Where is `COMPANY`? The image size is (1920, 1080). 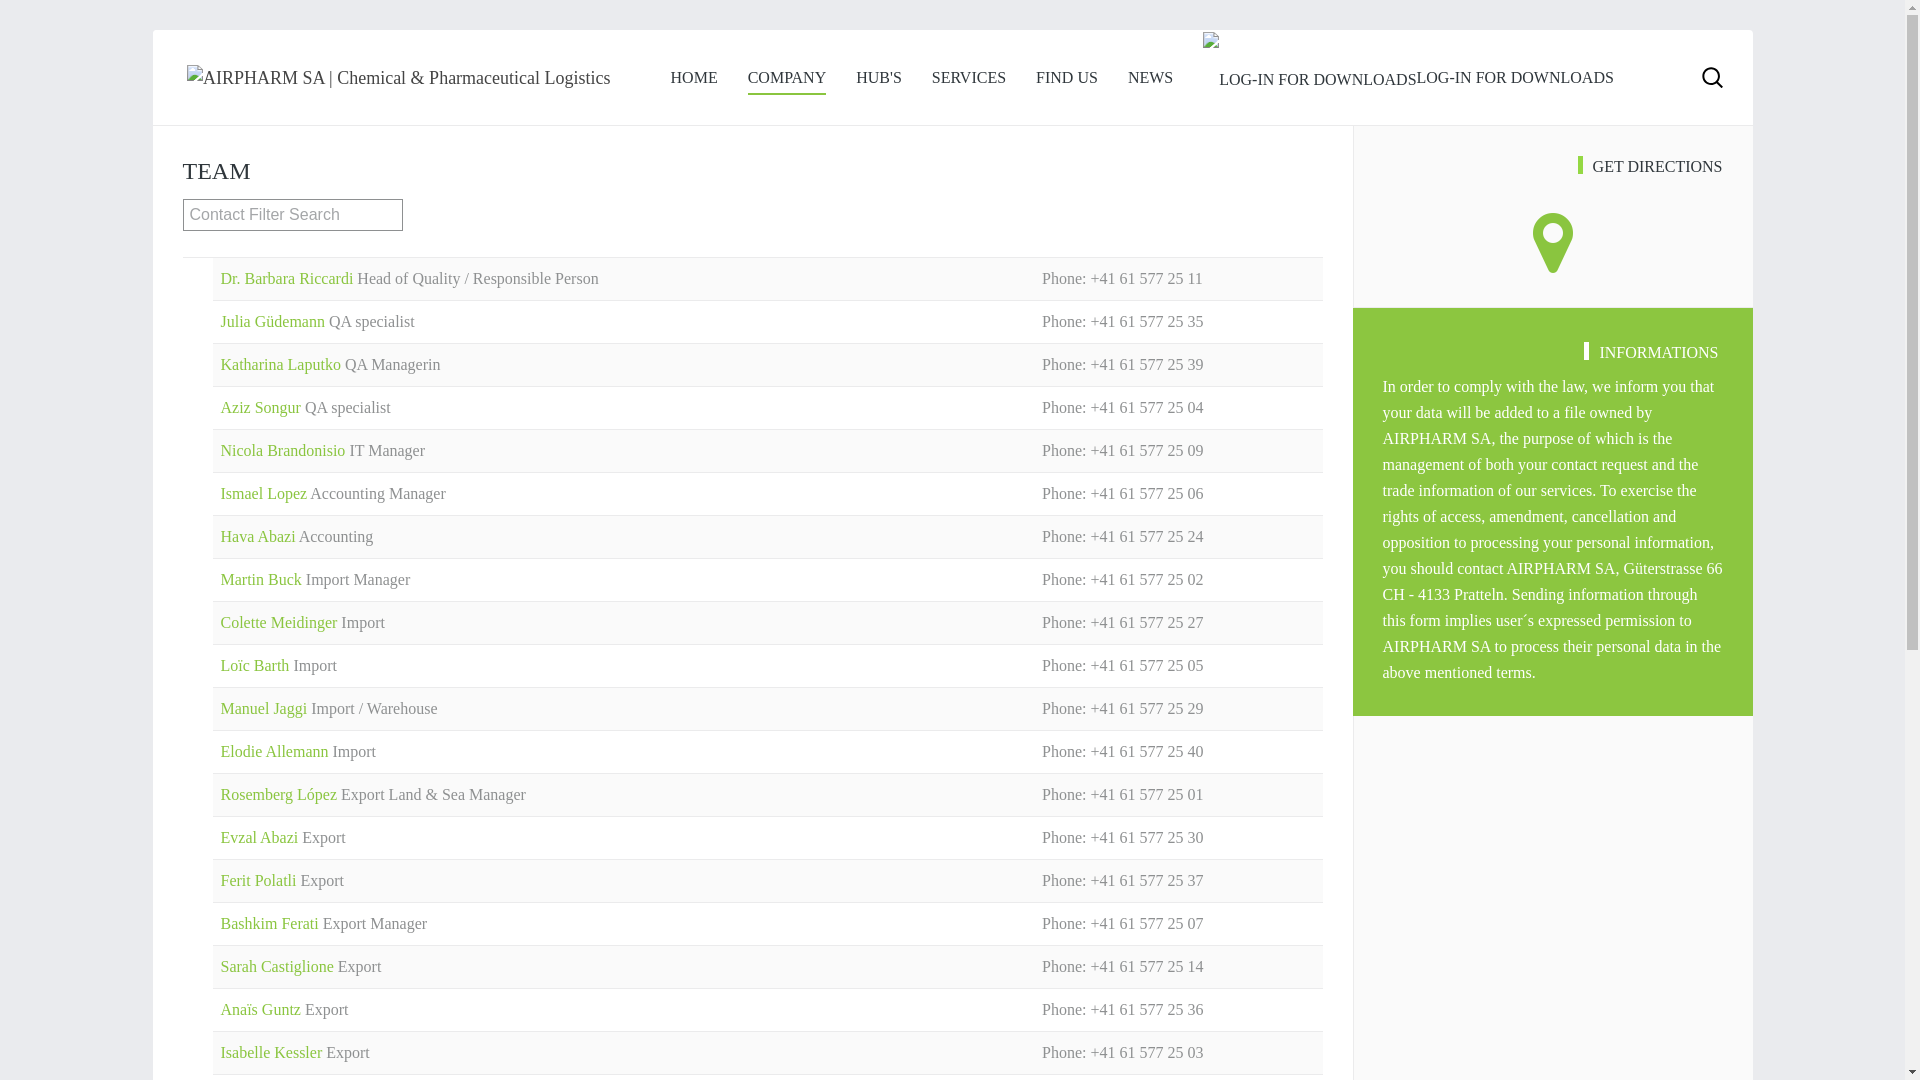 COMPANY is located at coordinates (788, 78).